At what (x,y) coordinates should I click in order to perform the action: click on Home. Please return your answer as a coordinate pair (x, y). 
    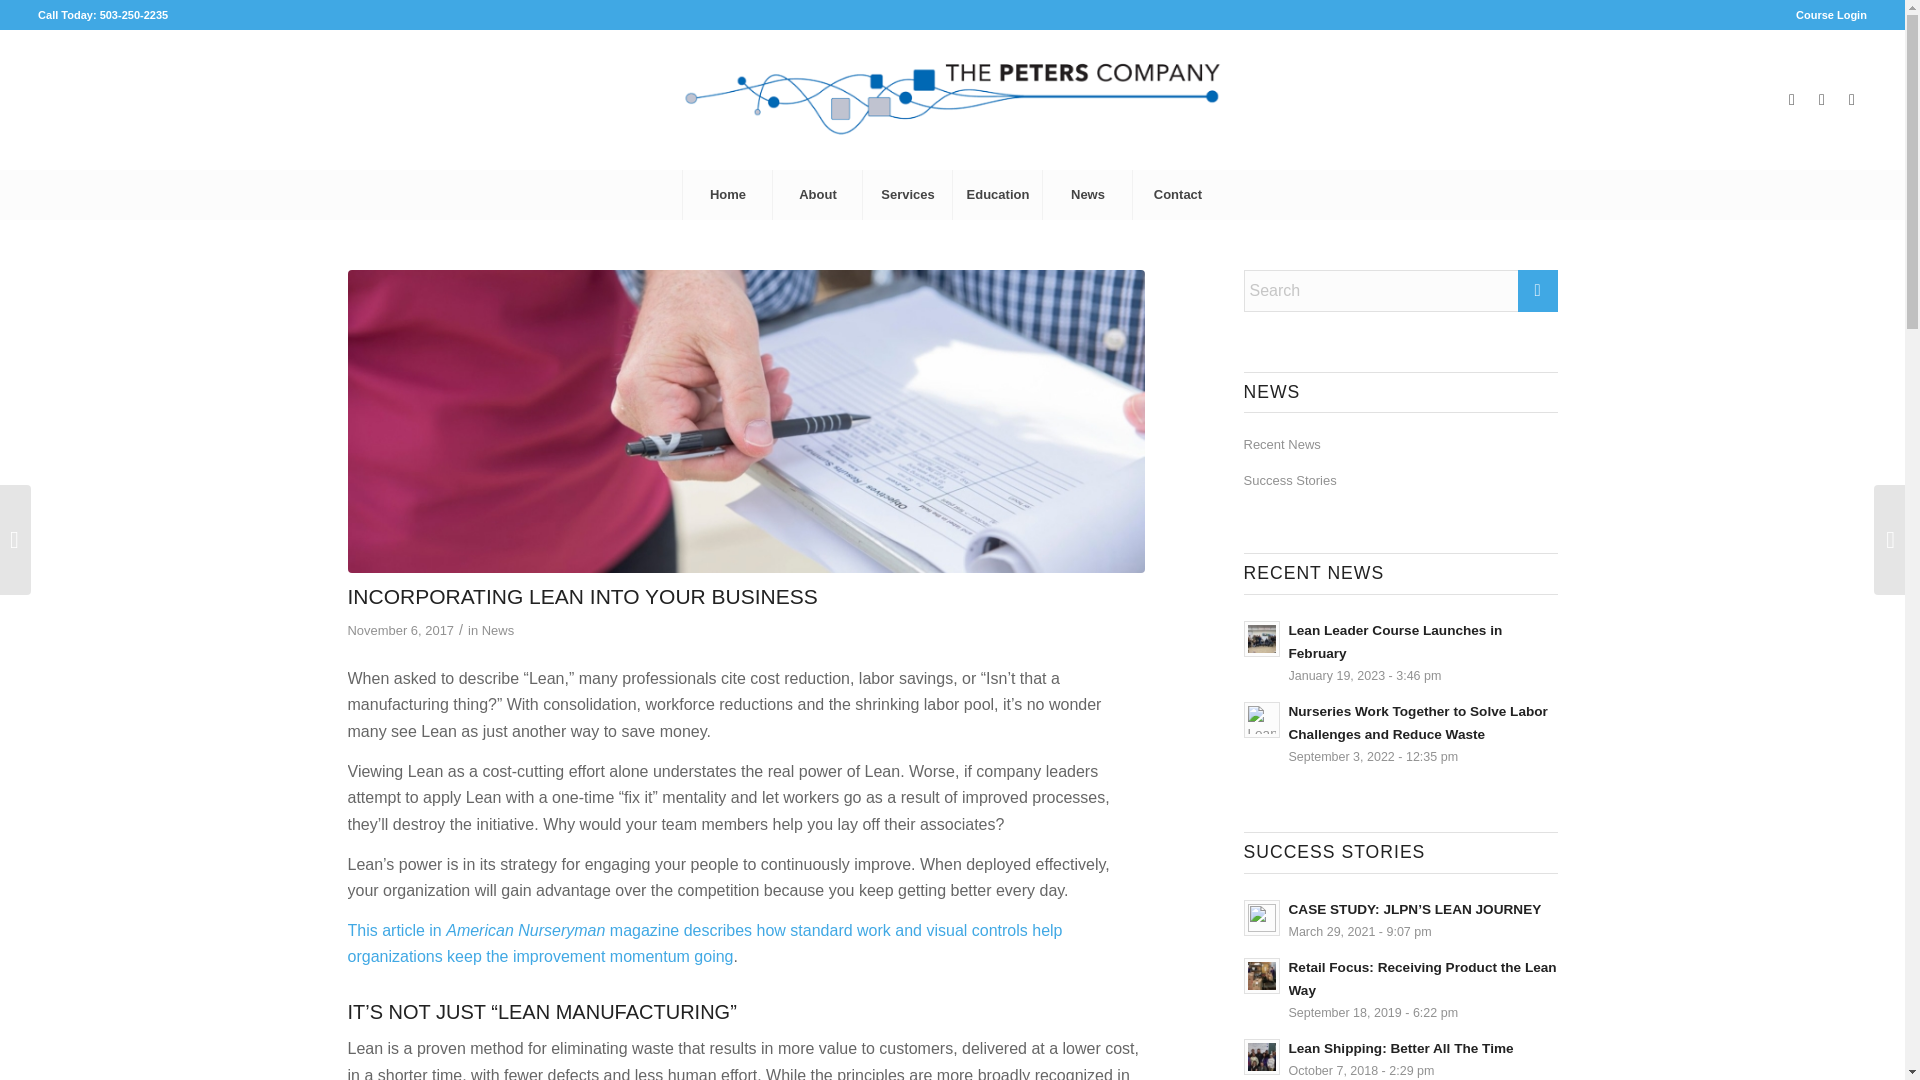
    Looking at the image, I should click on (726, 194).